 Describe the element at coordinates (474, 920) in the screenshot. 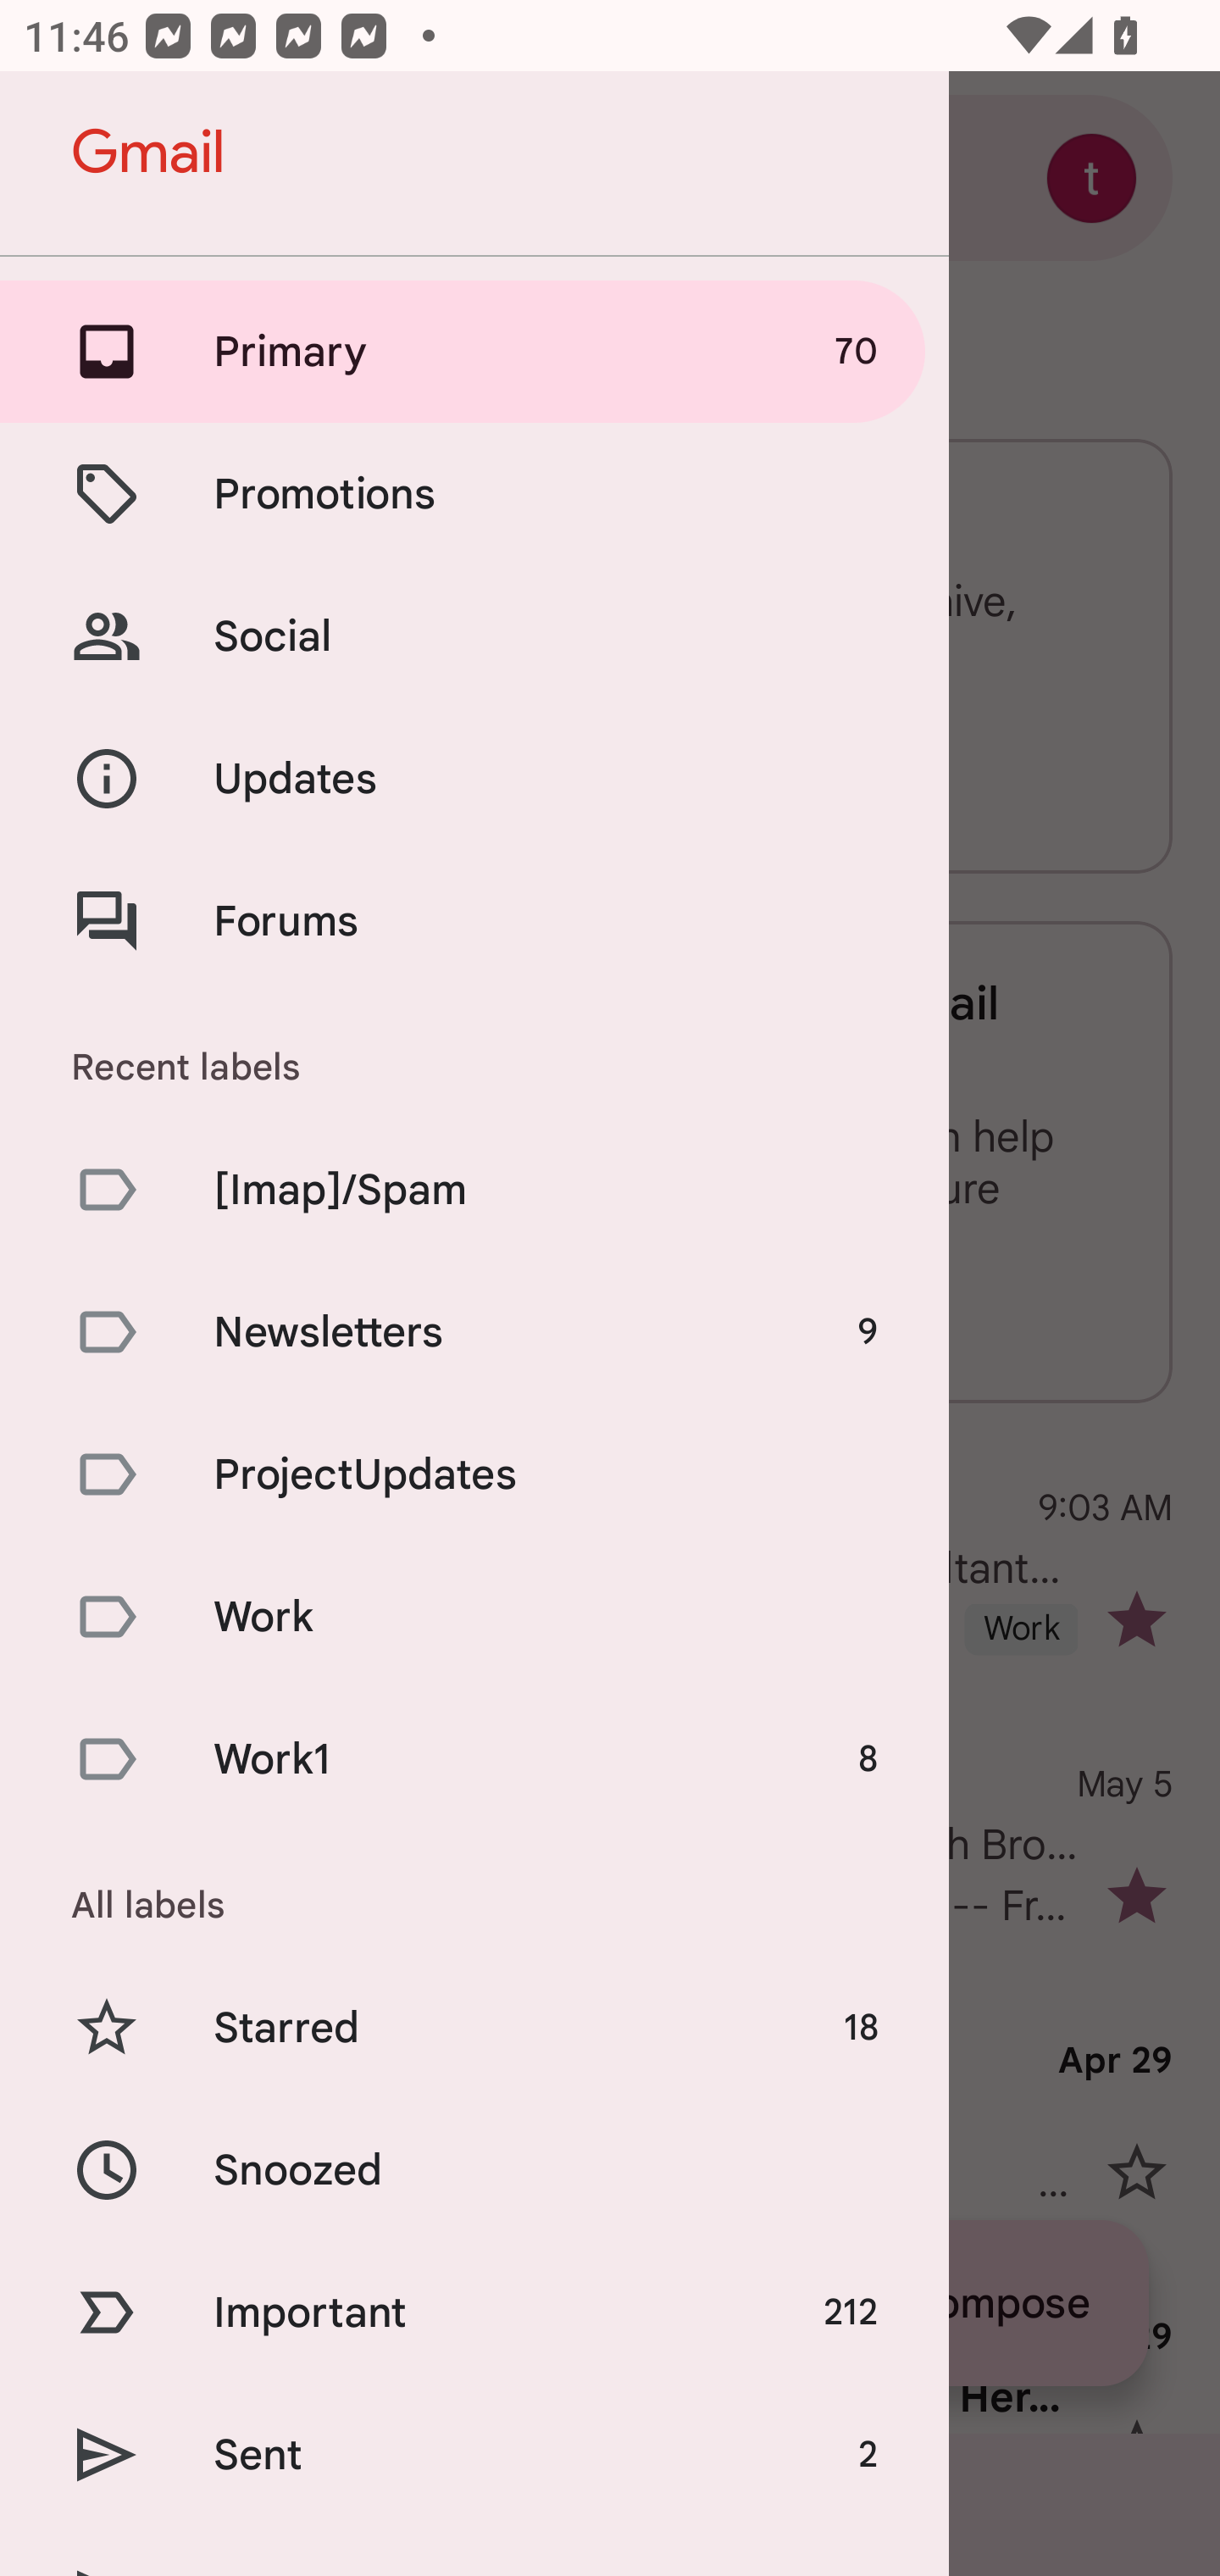

I see `Forums` at that location.